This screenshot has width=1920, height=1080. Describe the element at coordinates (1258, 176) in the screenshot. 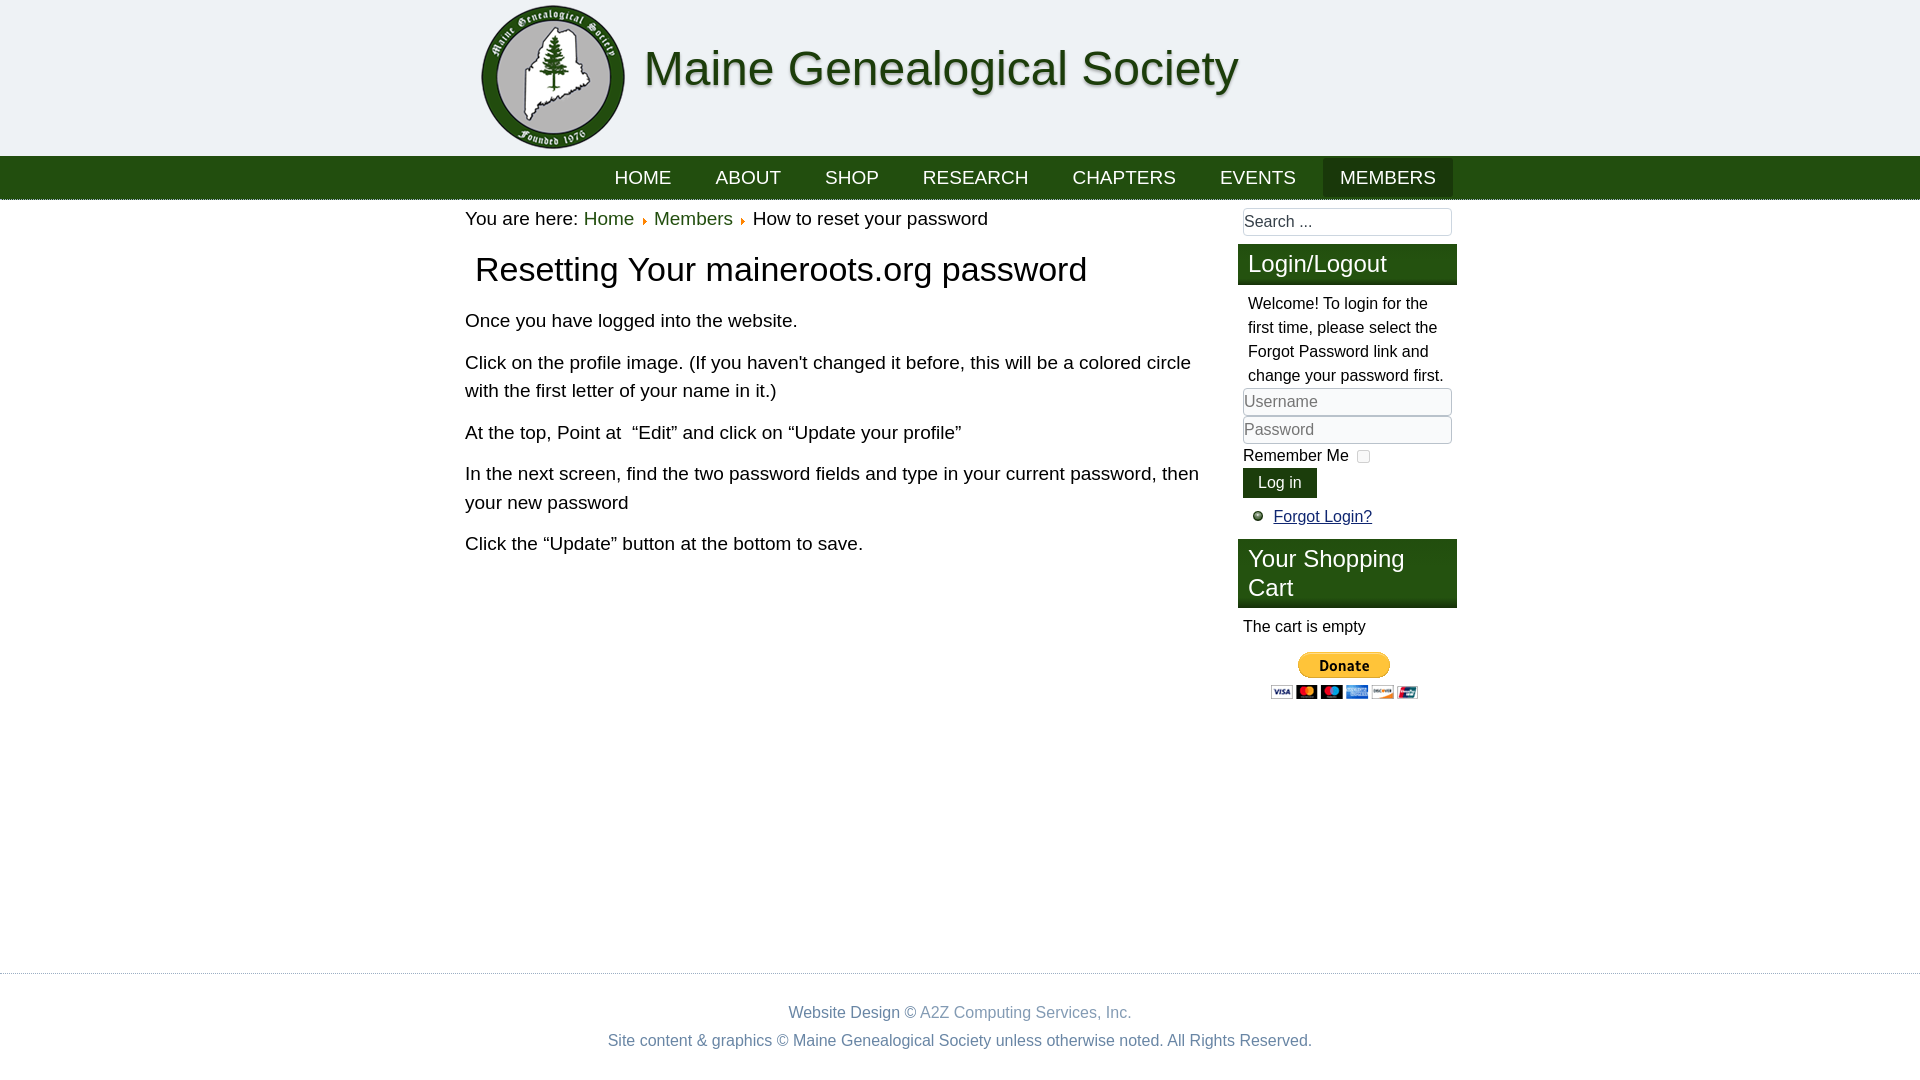

I see `EVENTS` at that location.